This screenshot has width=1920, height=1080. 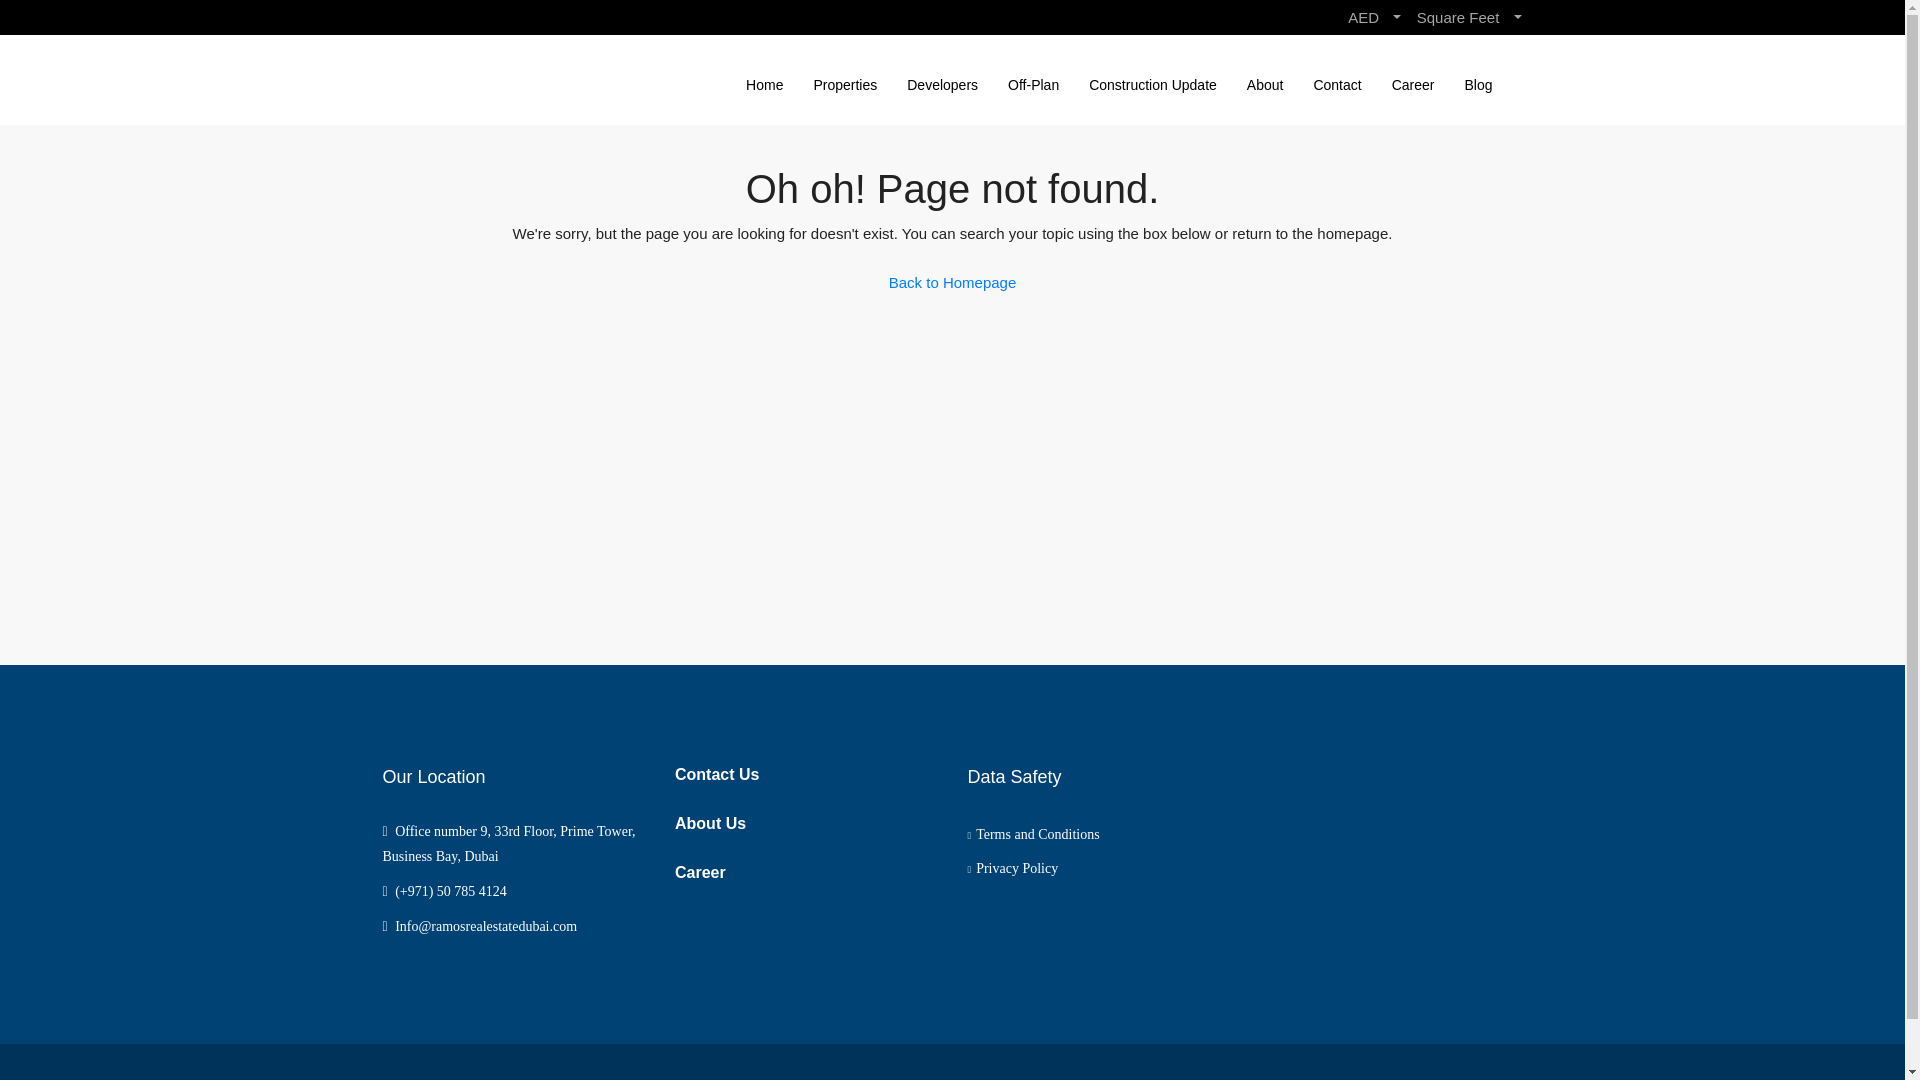 I want to click on Privacy Policy, so click(x=1013, y=868).